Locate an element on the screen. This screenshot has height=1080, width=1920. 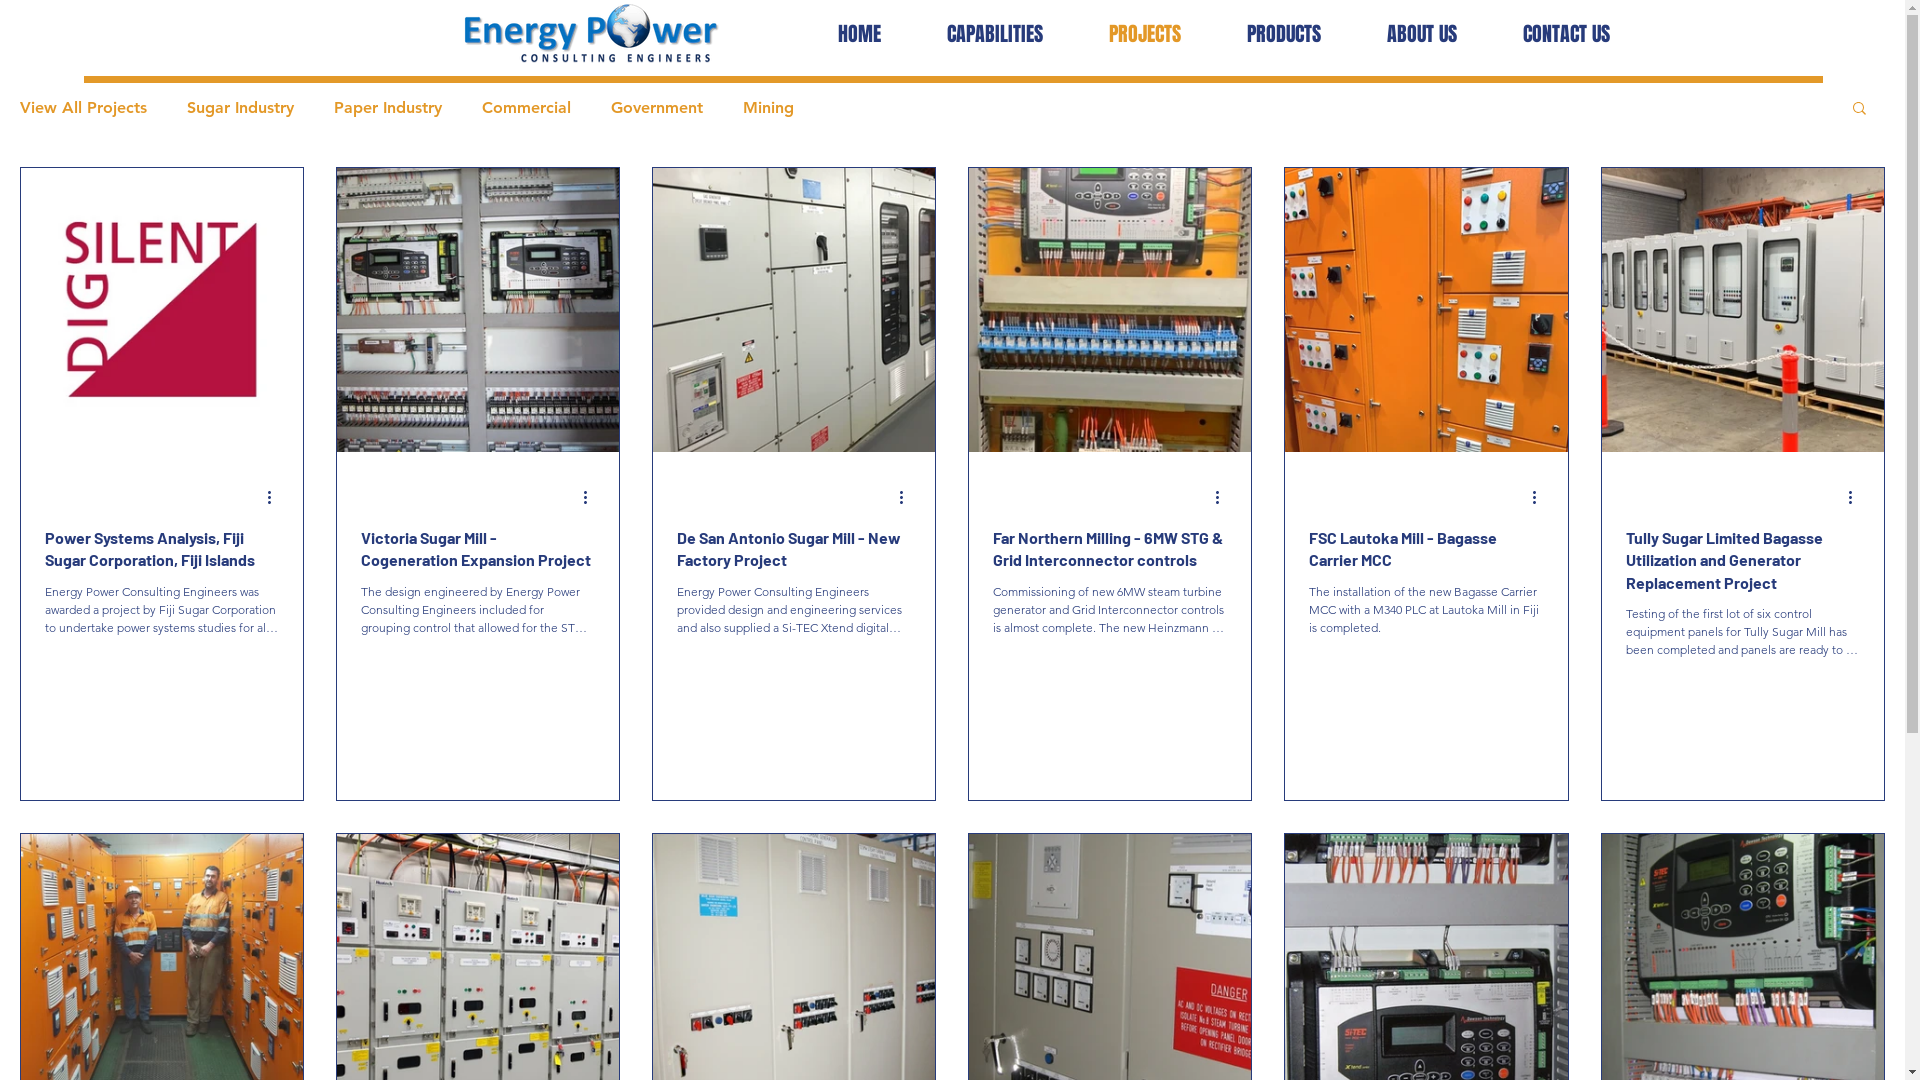
View All Projects is located at coordinates (84, 108).